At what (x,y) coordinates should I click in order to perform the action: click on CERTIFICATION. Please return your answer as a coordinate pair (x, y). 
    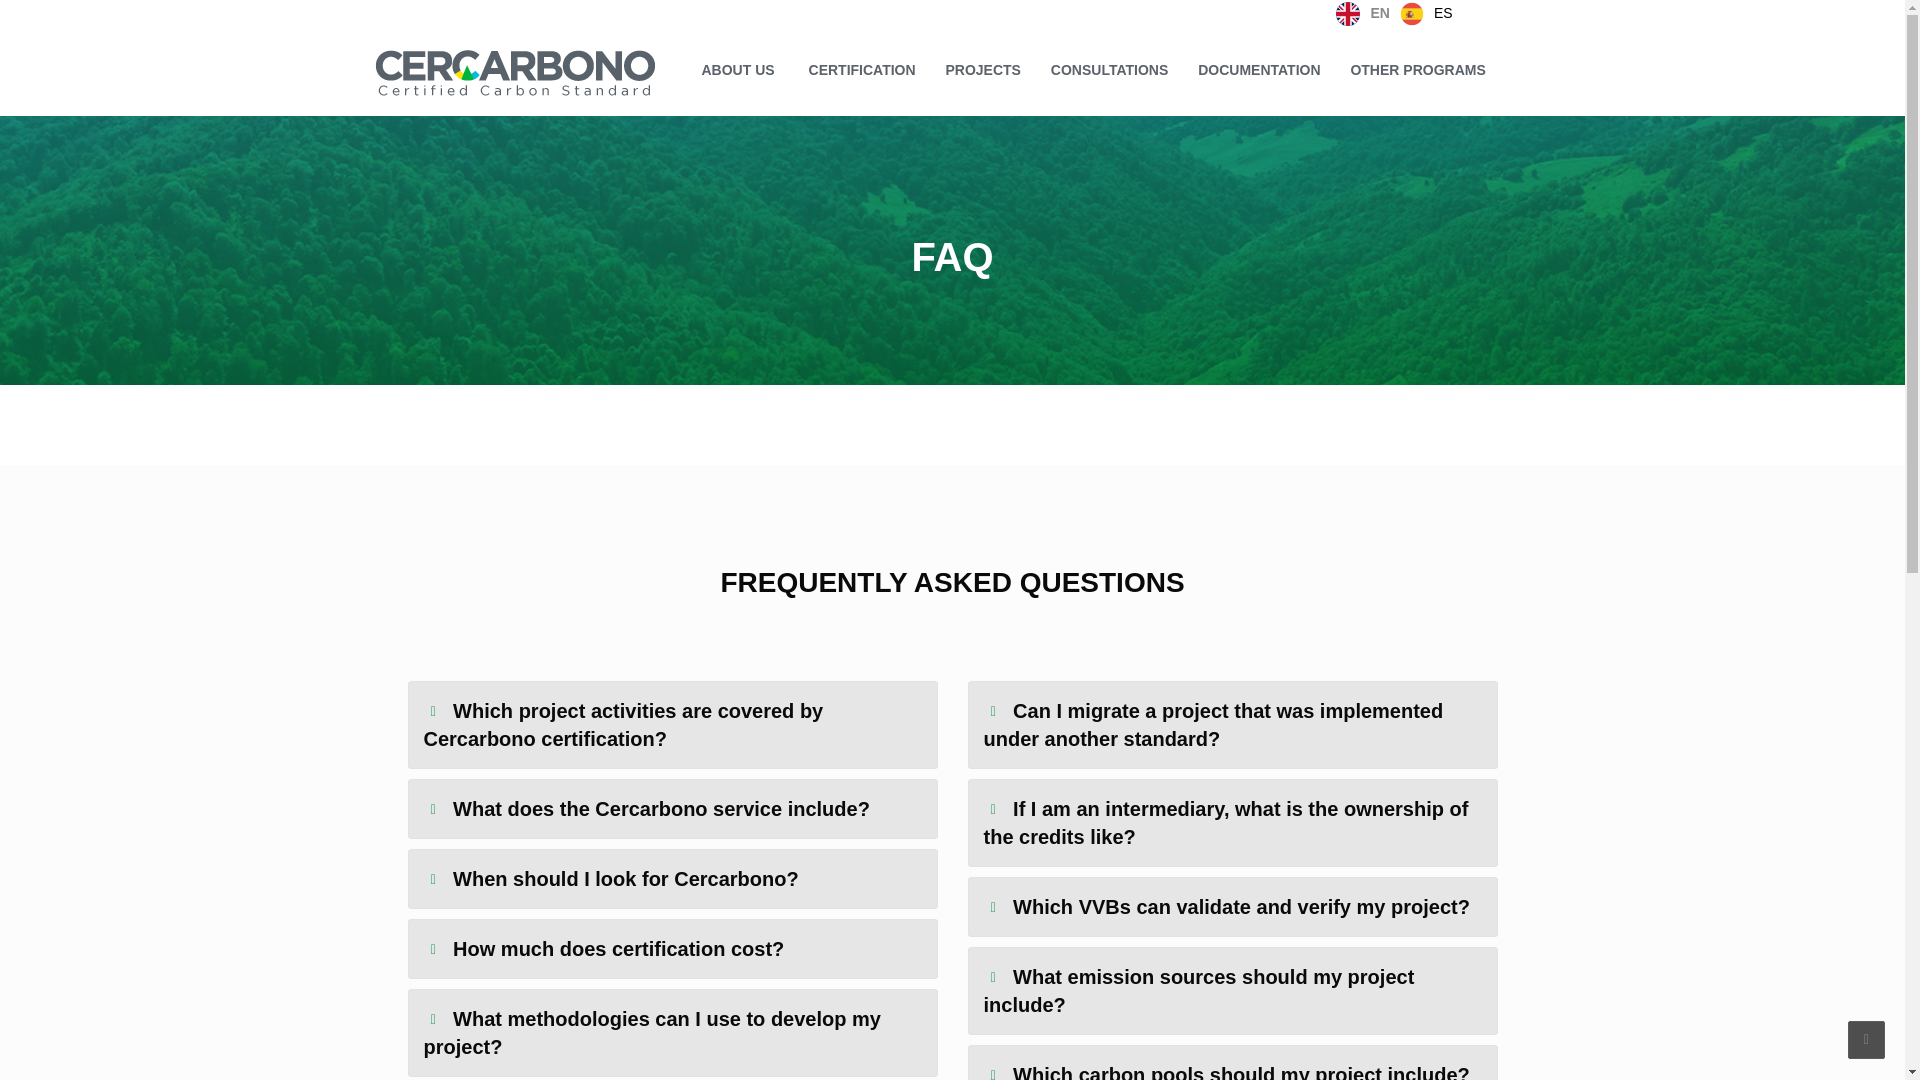
    Looking at the image, I should click on (860, 70).